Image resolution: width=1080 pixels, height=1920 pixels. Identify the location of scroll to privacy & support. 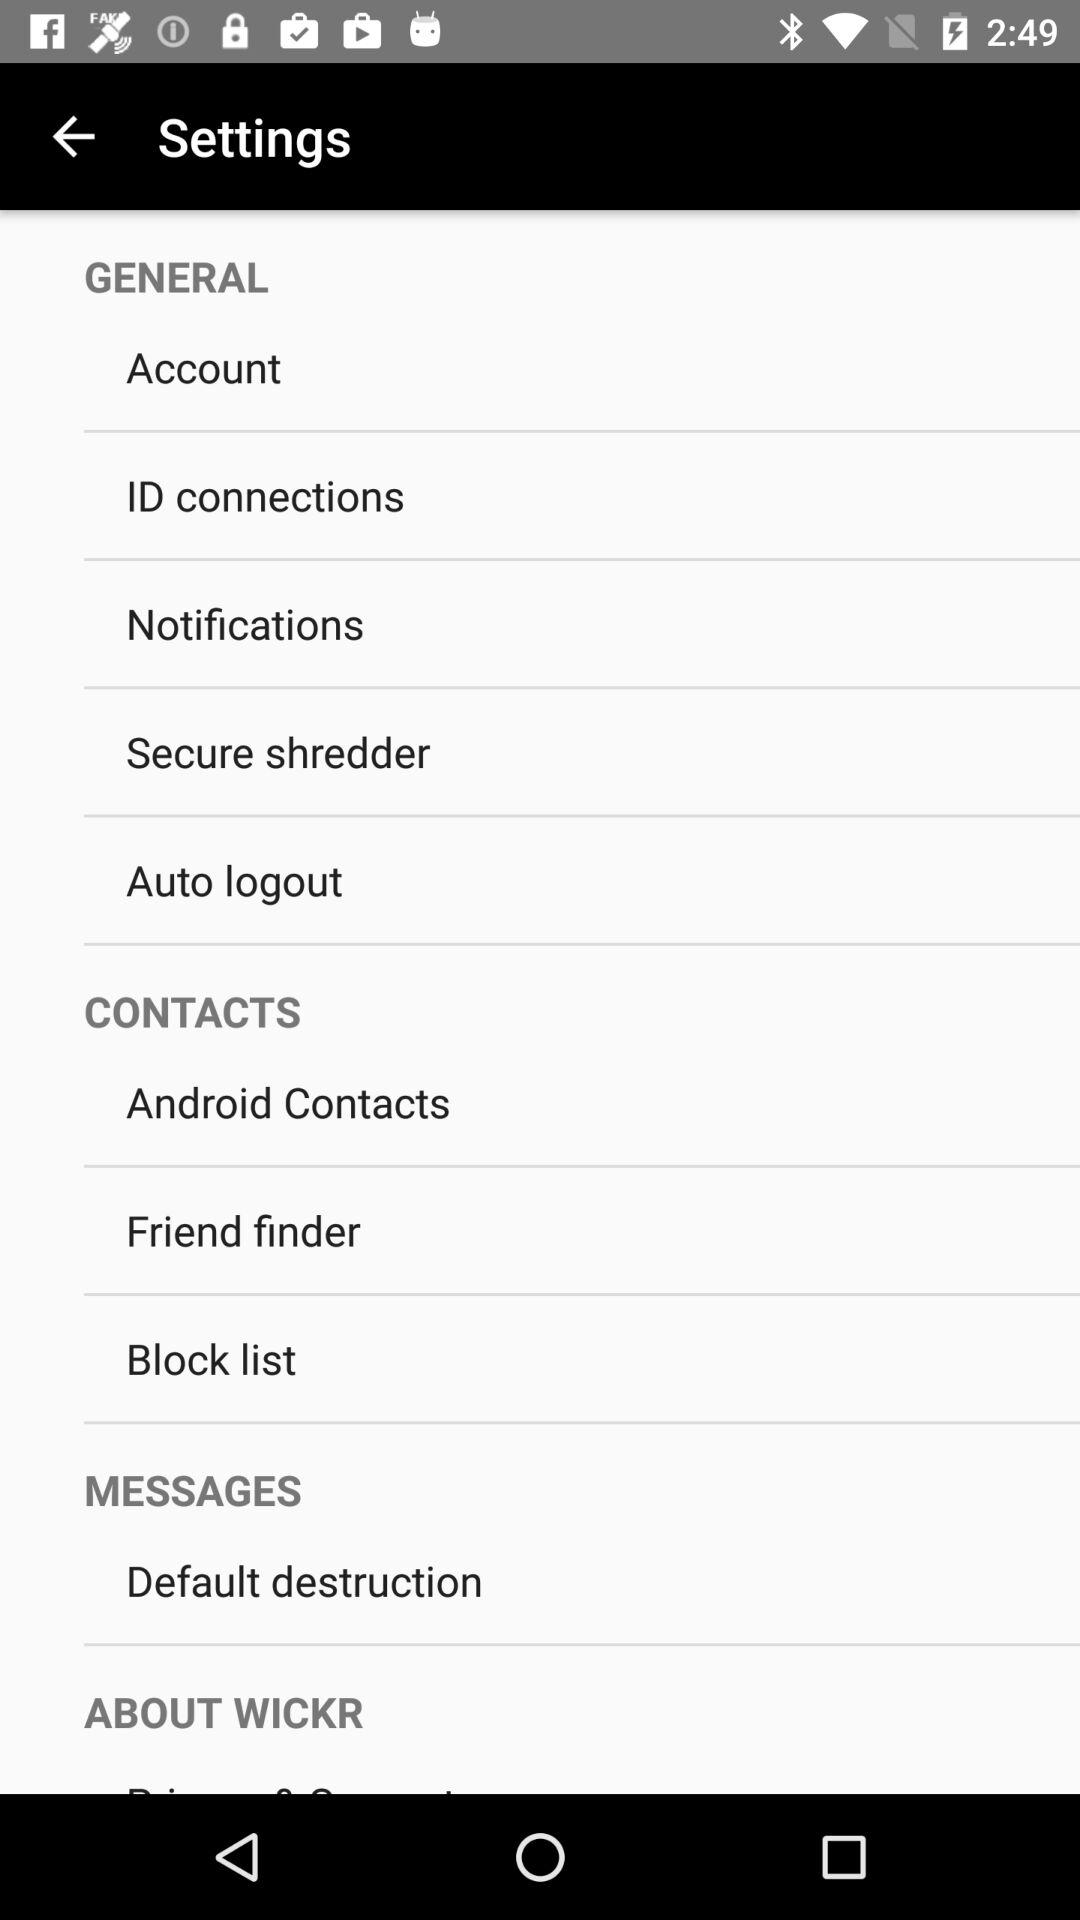
(582, 1766).